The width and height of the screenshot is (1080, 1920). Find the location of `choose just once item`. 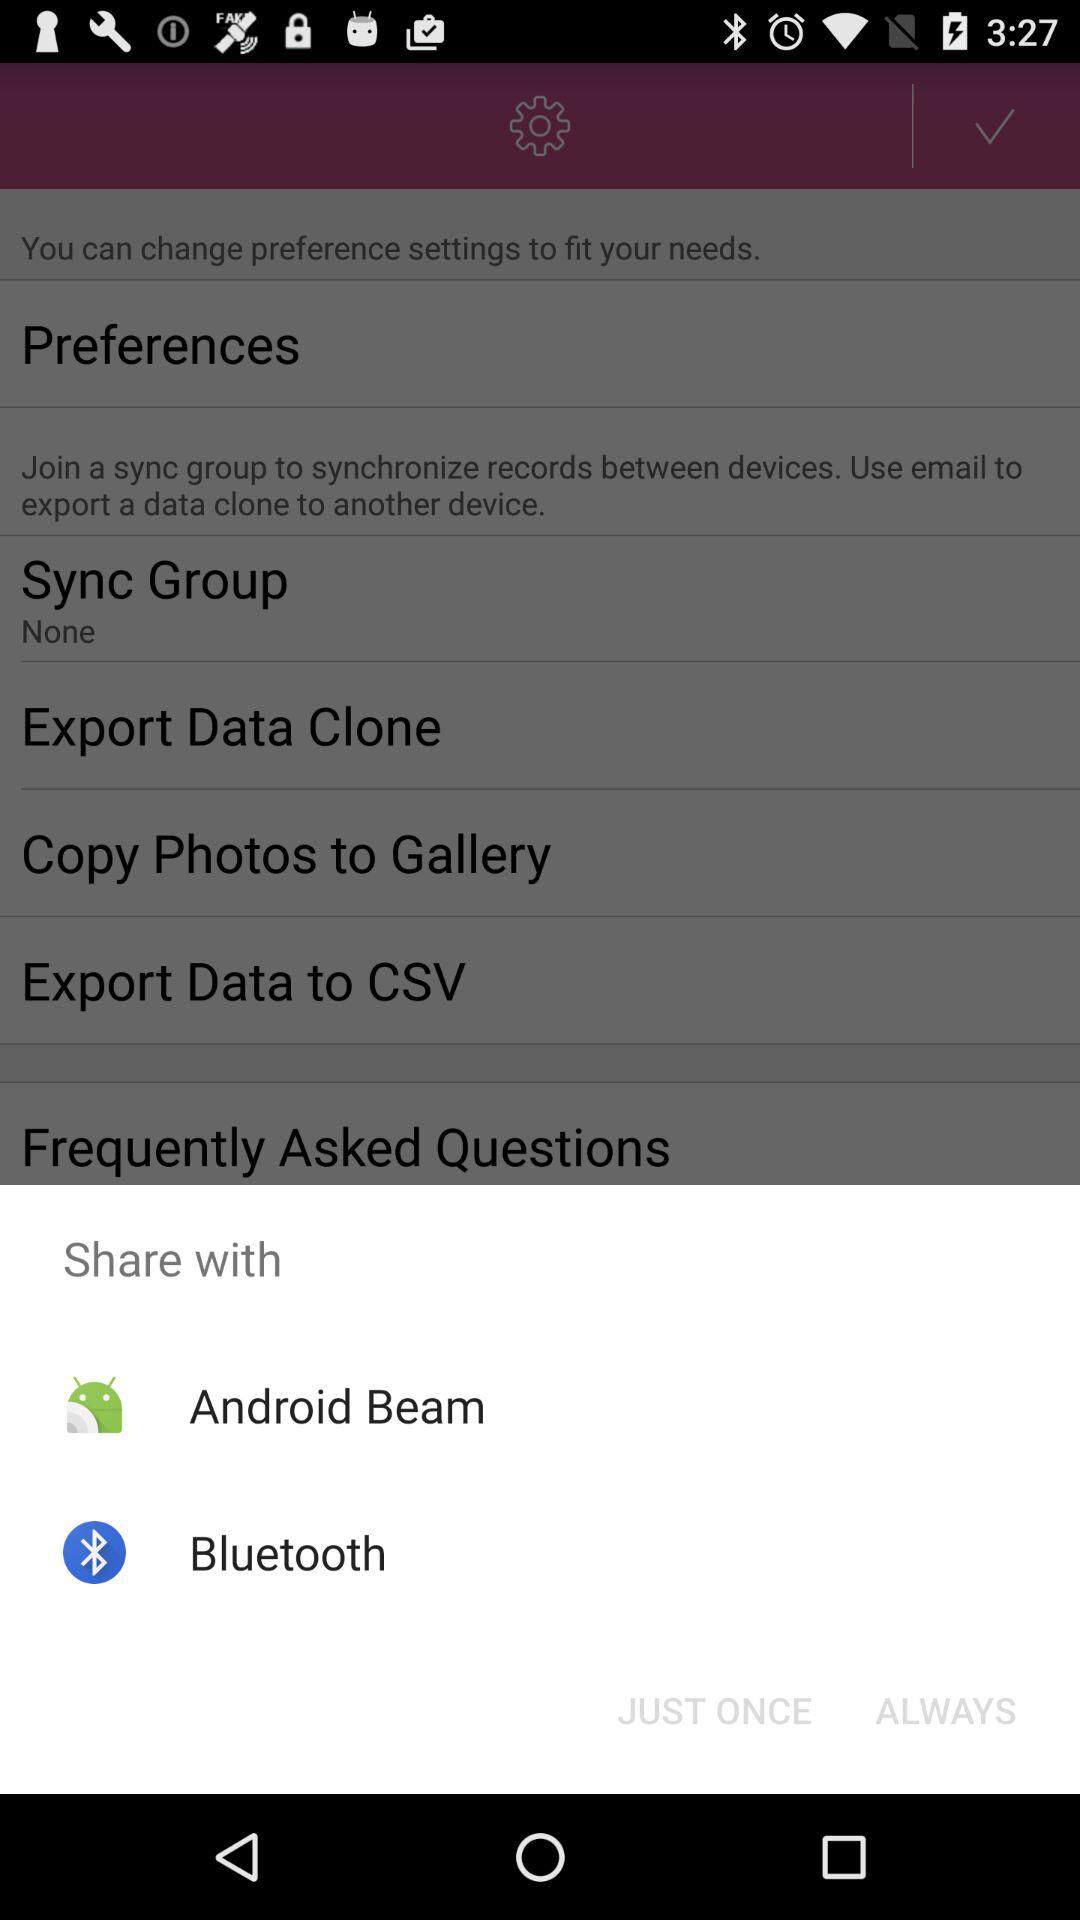

choose just once item is located at coordinates (714, 1710).